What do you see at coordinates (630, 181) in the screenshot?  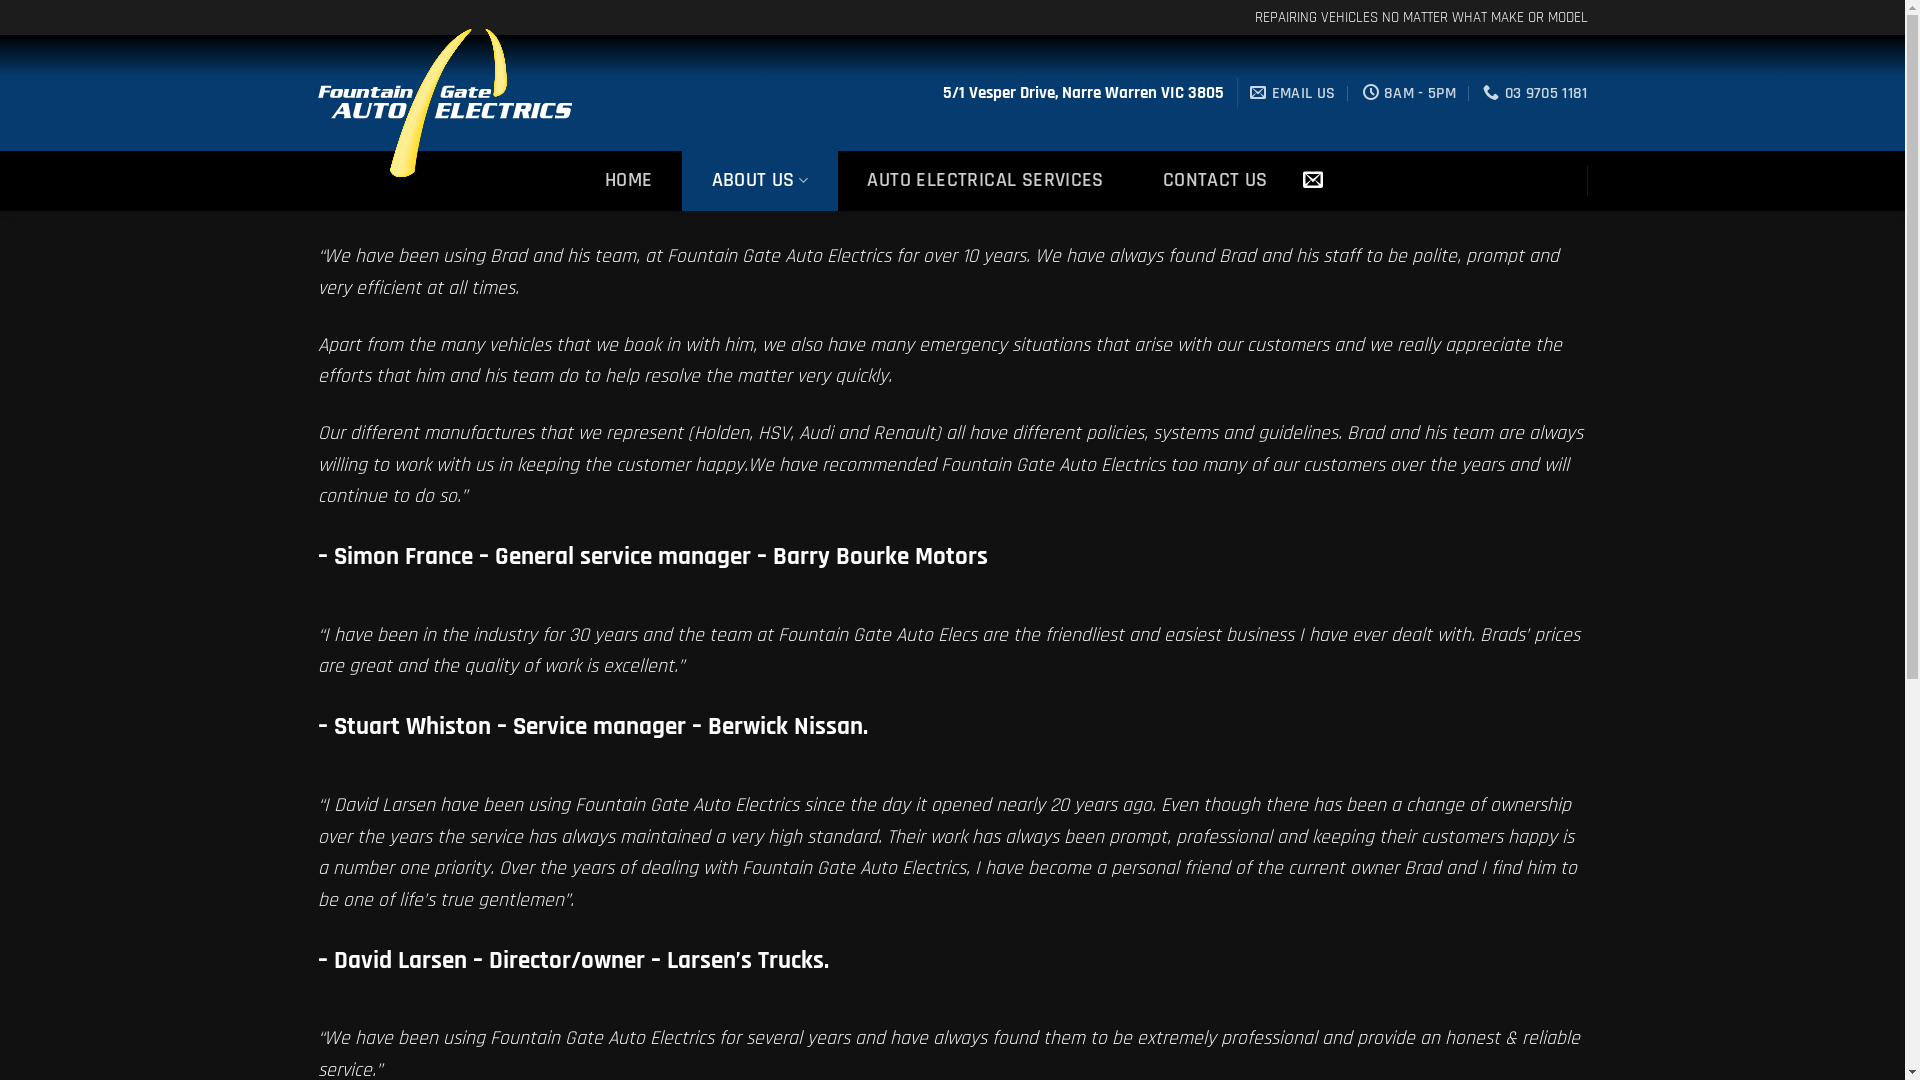 I see `HOME` at bounding box center [630, 181].